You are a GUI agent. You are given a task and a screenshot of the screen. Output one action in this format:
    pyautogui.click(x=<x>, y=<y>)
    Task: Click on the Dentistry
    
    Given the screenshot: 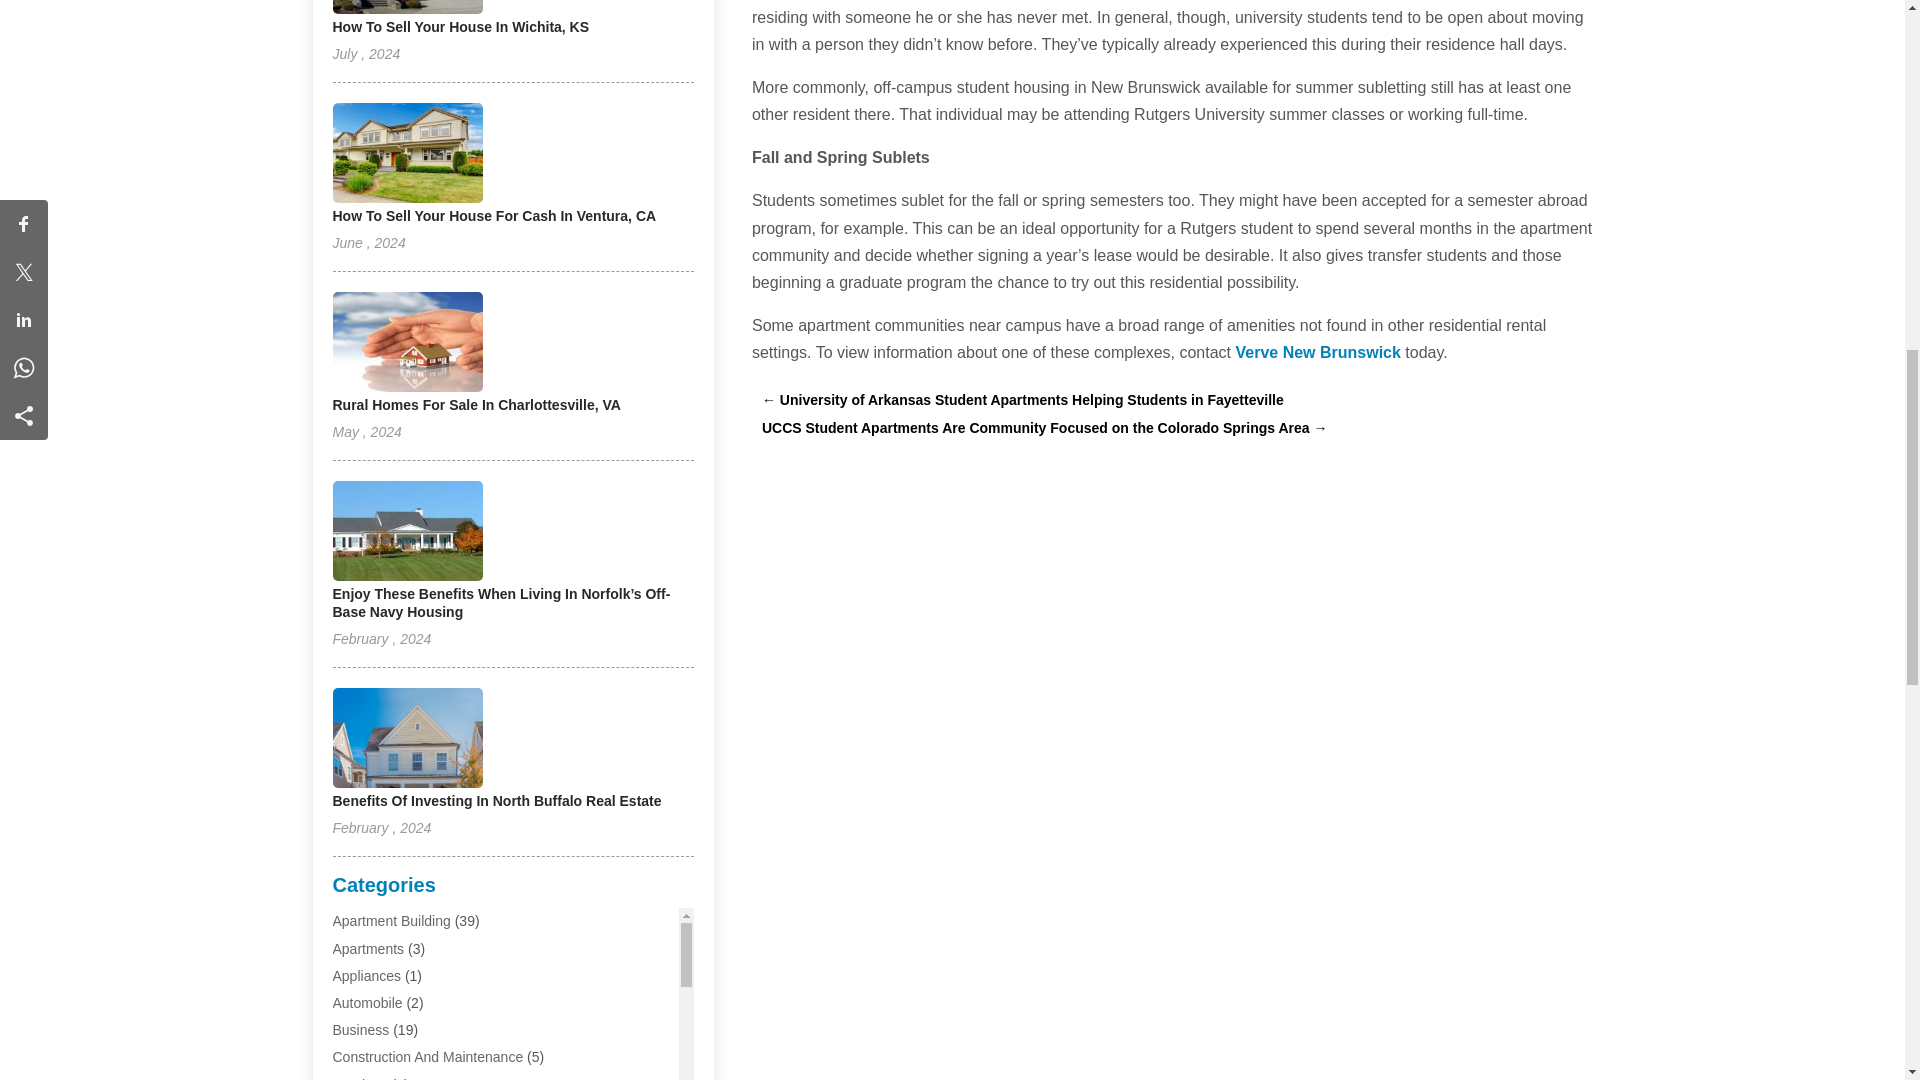 What is the action you would take?
    pyautogui.click(x=360, y=1078)
    